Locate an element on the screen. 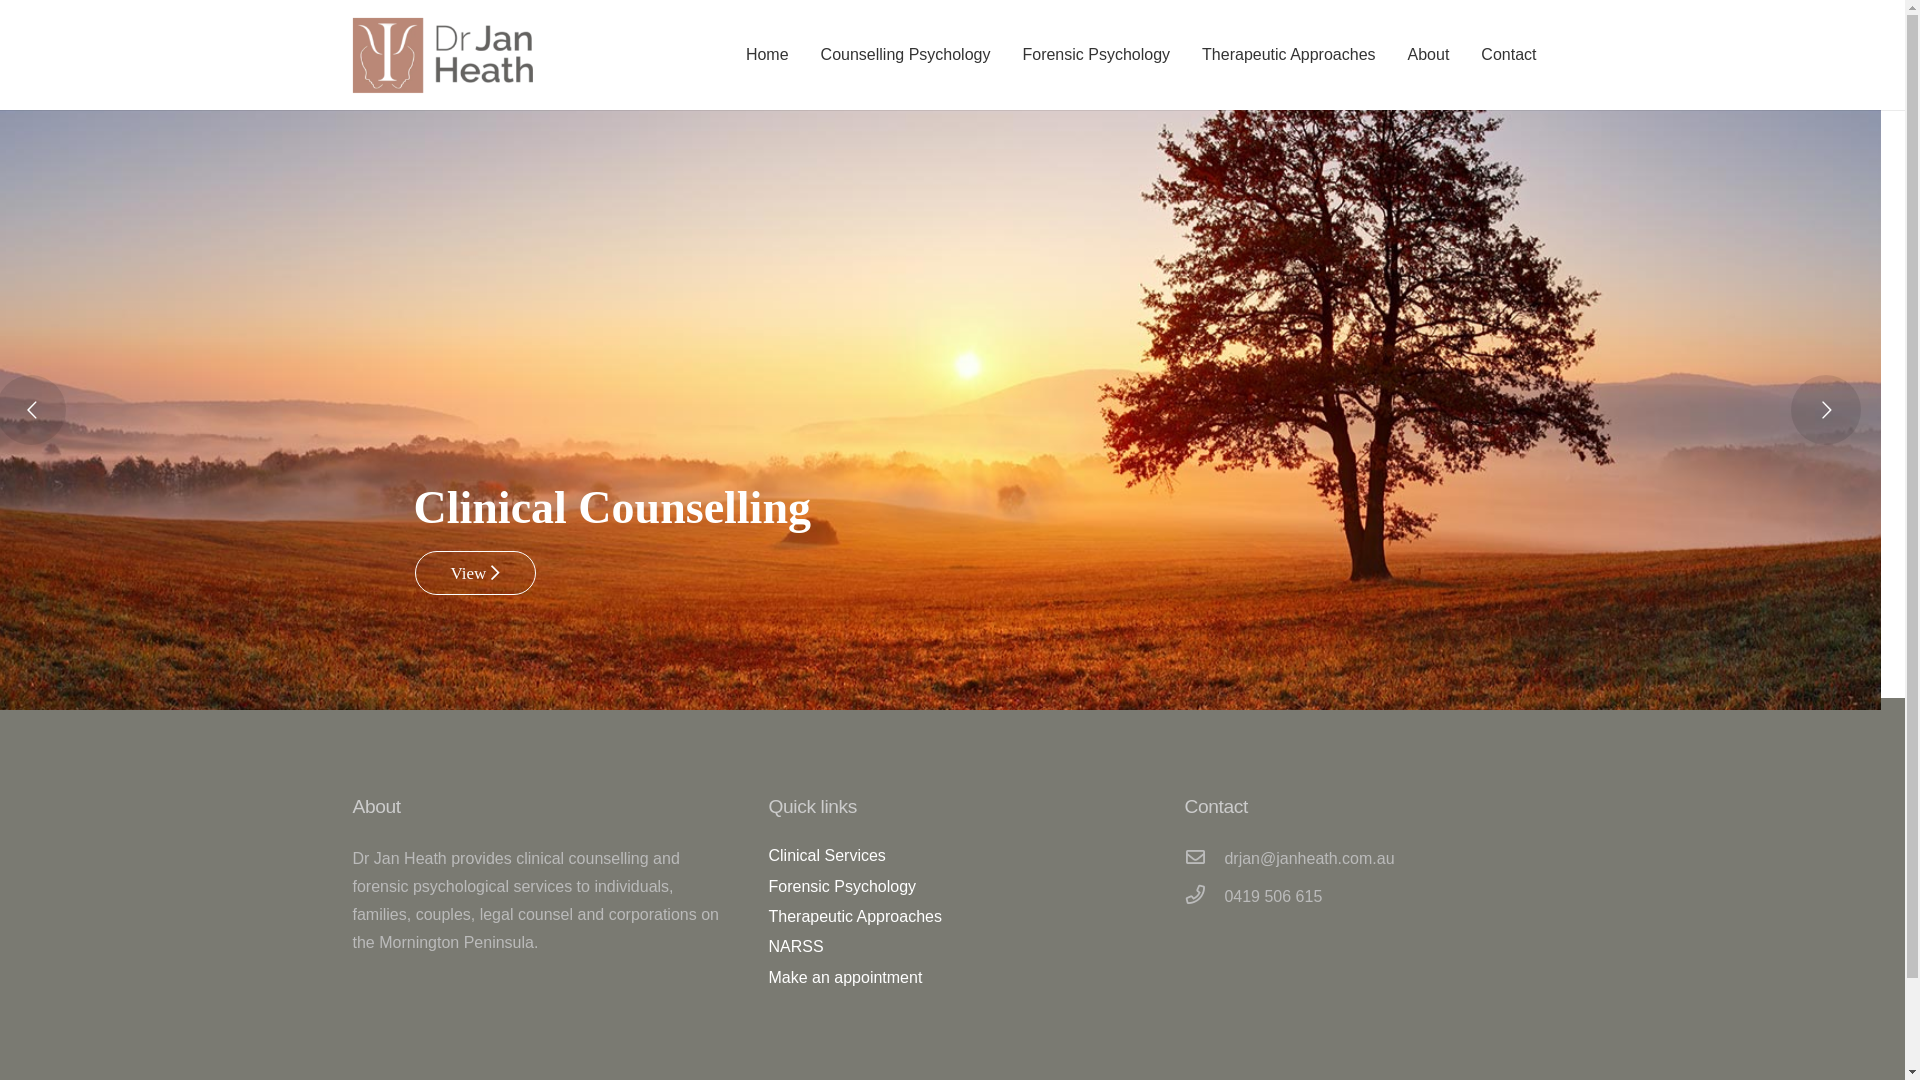  Contact is located at coordinates (1508, 55).